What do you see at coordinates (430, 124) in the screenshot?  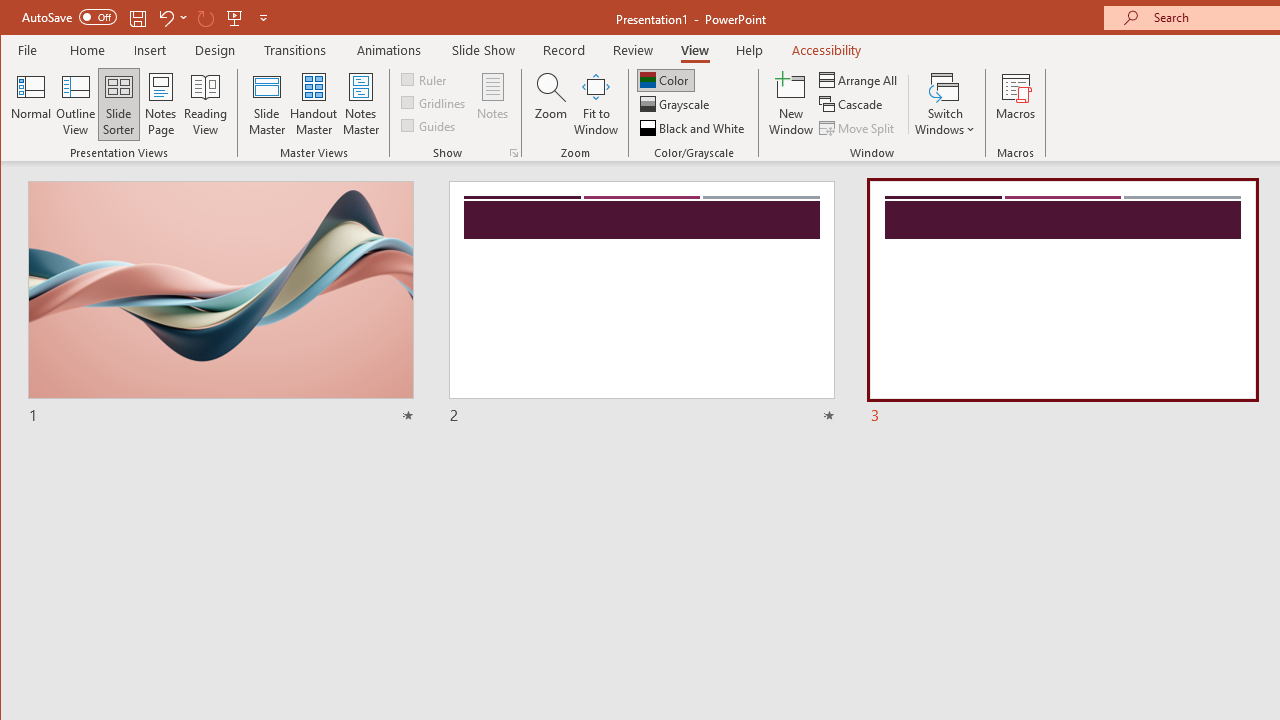 I see `Guides` at bounding box center [430, 124].